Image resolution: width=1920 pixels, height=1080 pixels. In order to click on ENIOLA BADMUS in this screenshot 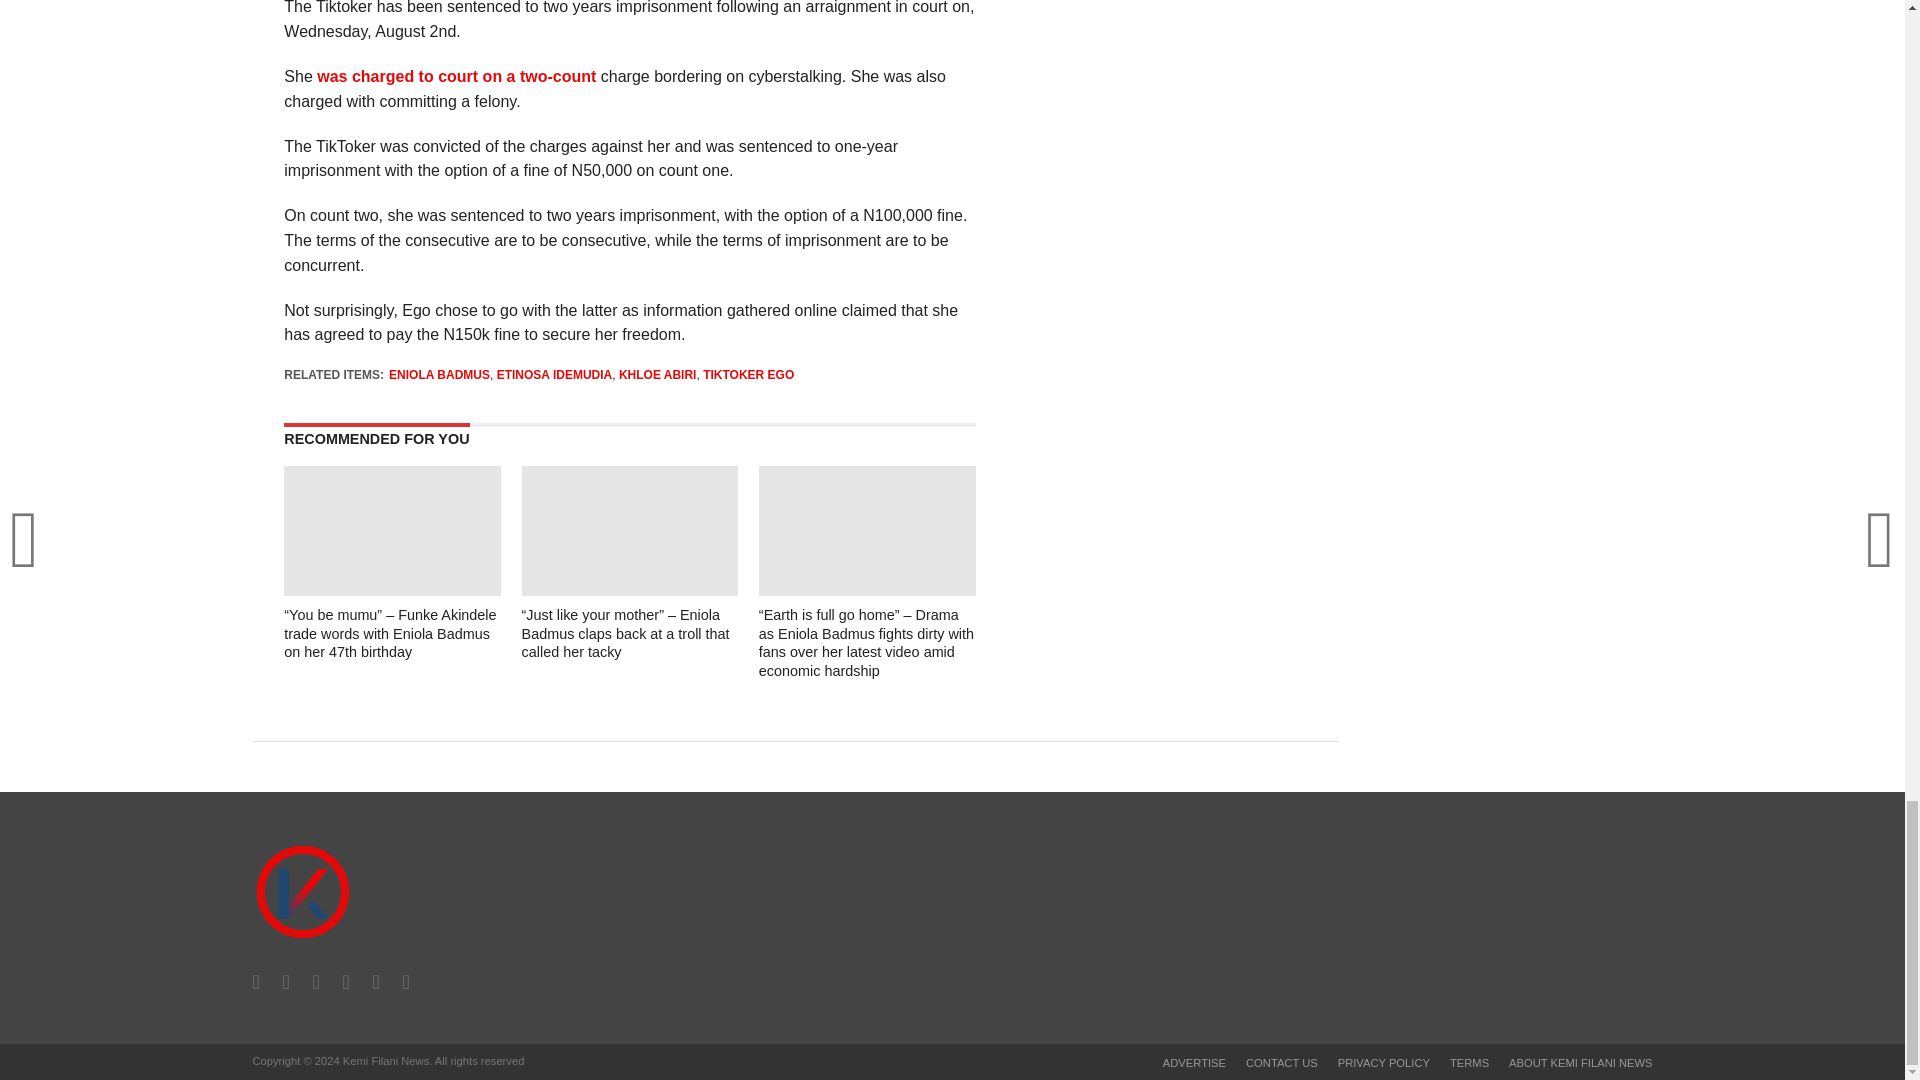, I will do `click(439, 375)`.